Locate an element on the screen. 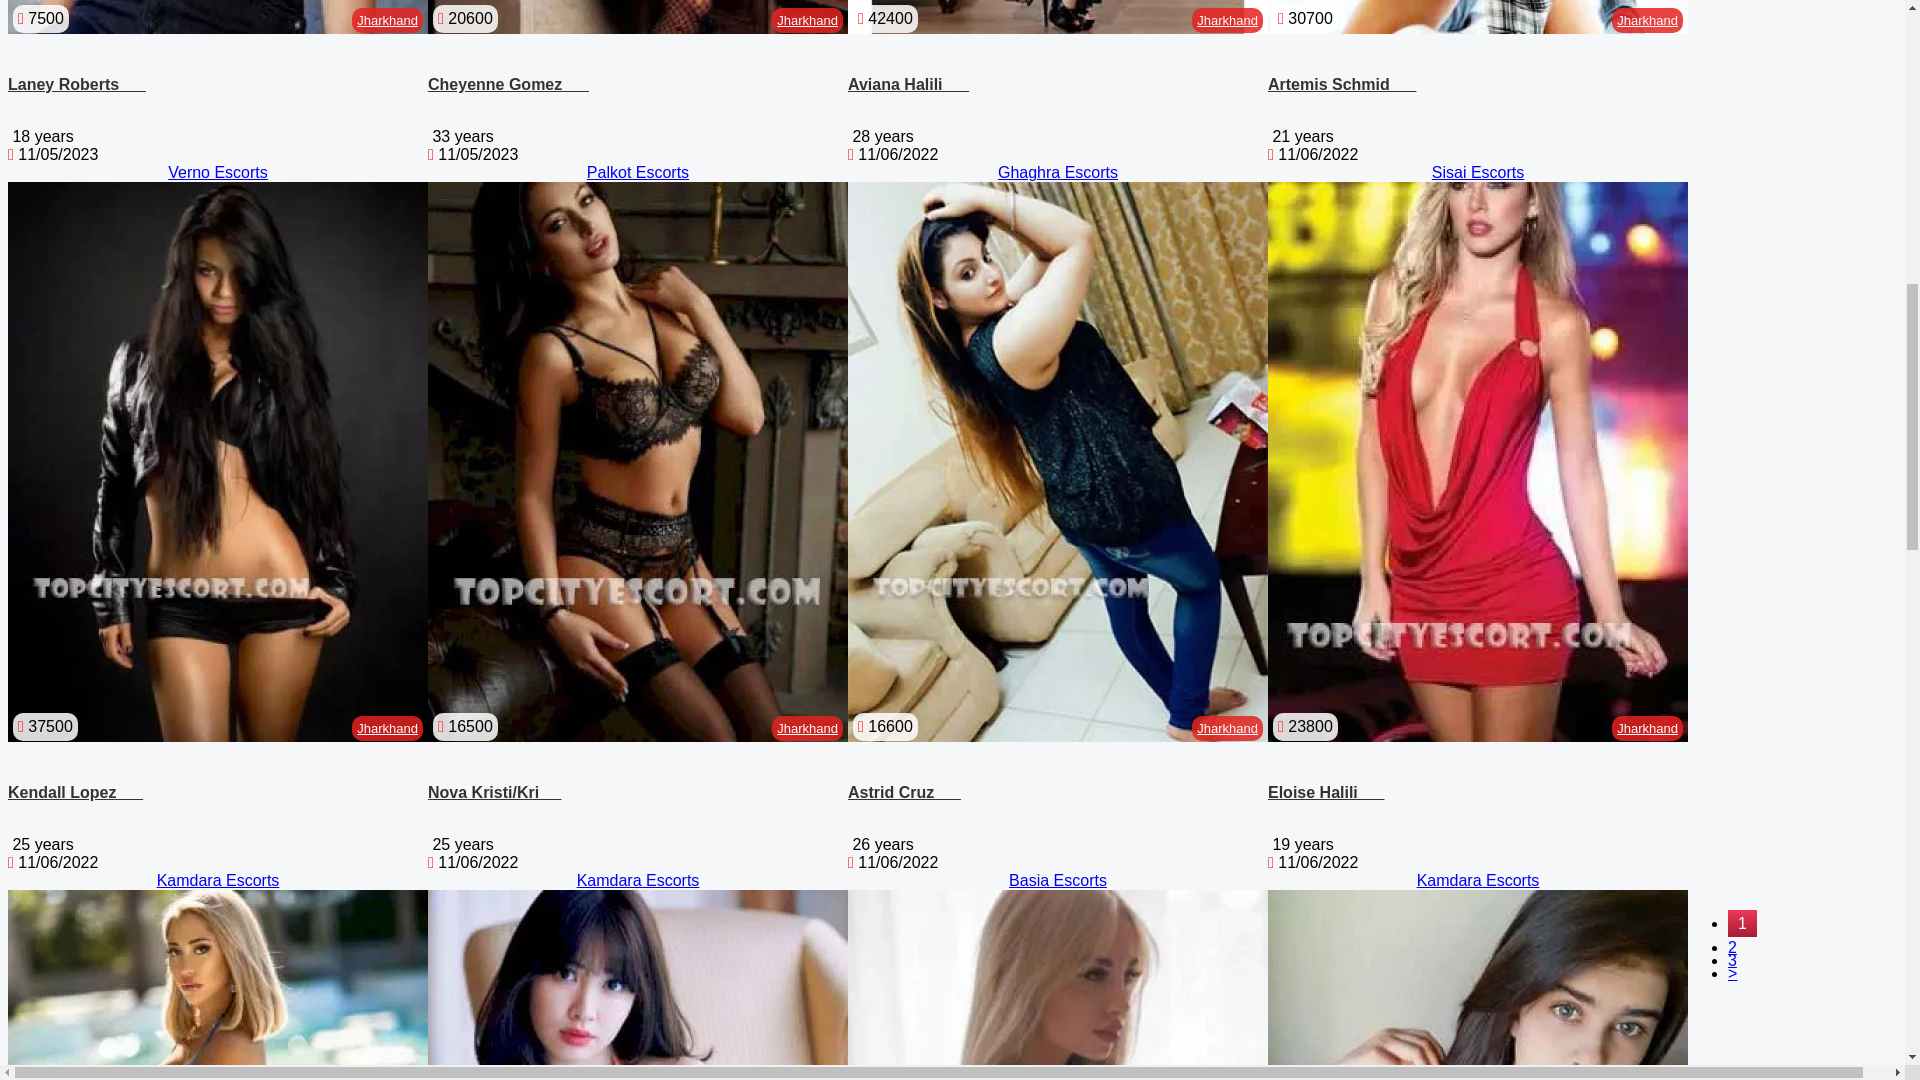 This screenshot has height=1080, width=1920. Jharkhand is located at coordinates (388, 20).